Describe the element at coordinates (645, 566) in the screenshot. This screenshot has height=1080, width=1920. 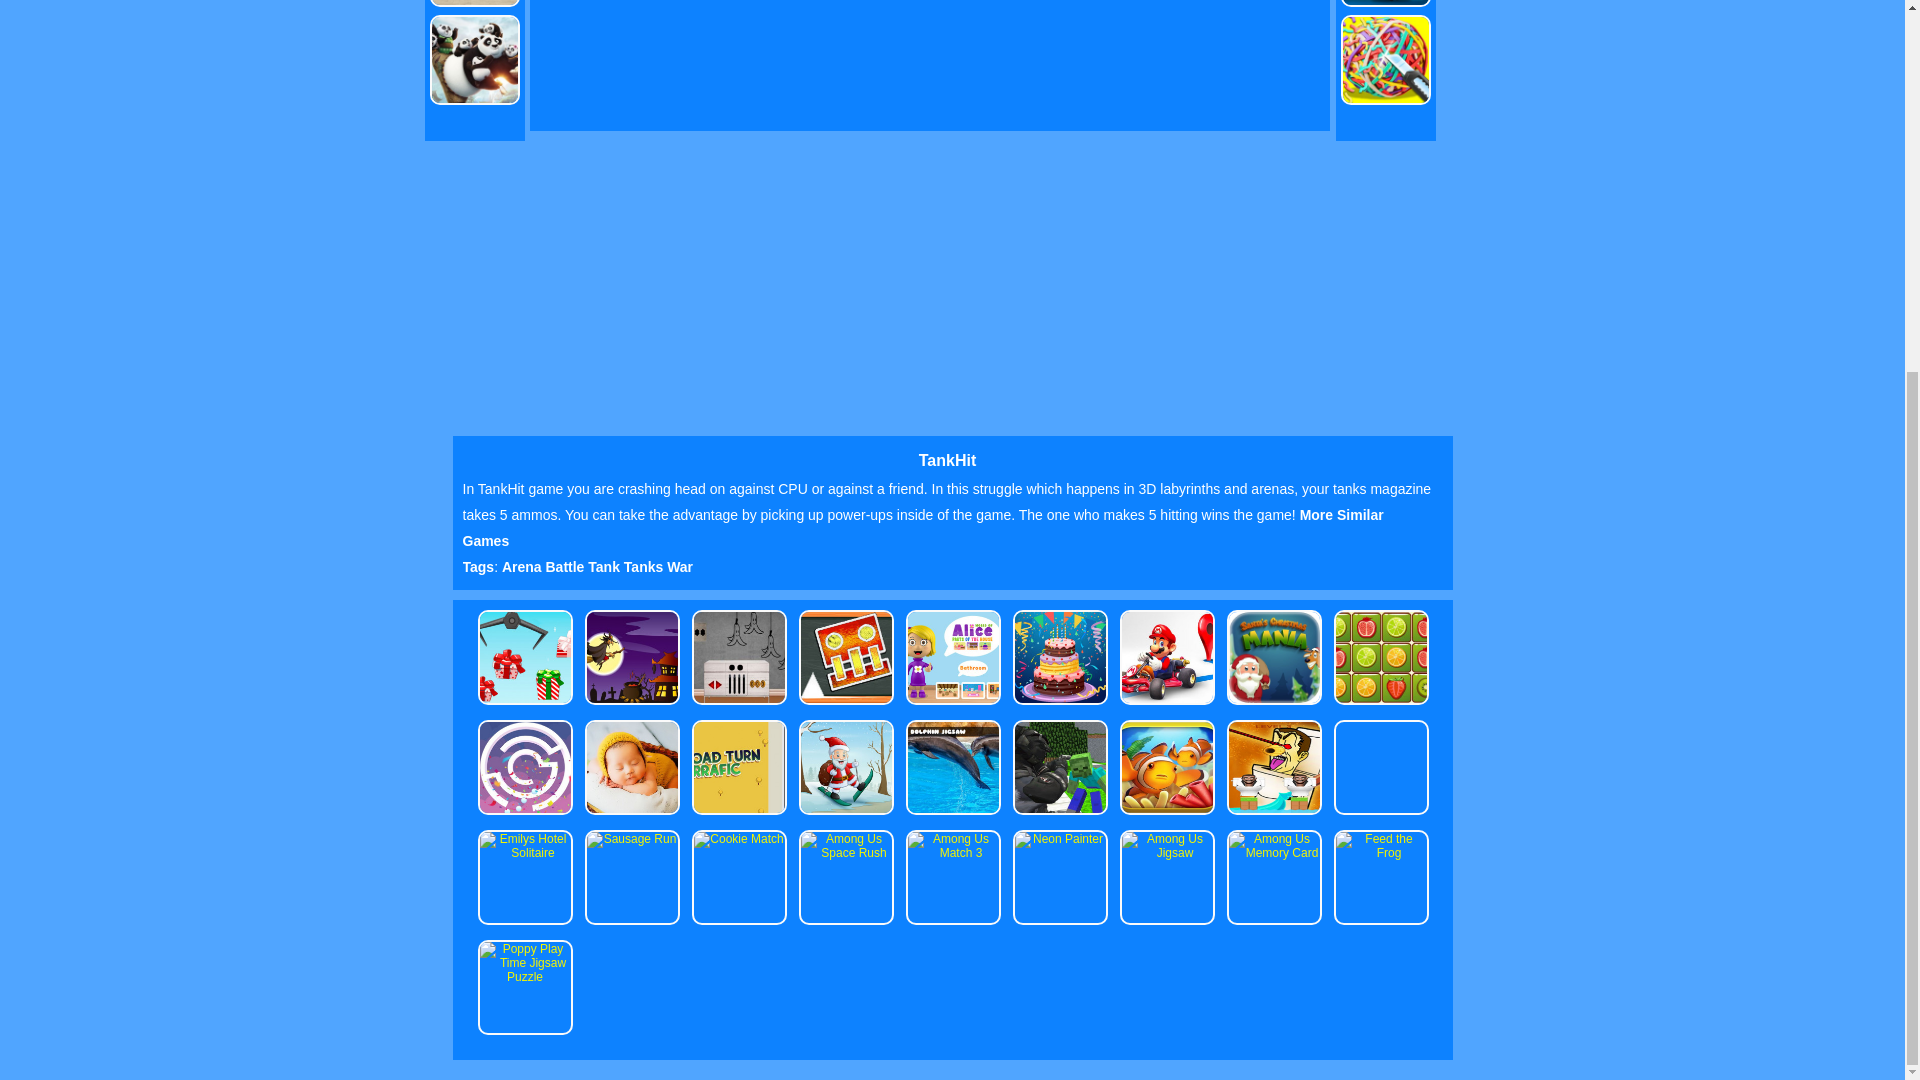
I see `Tanks` at that location.